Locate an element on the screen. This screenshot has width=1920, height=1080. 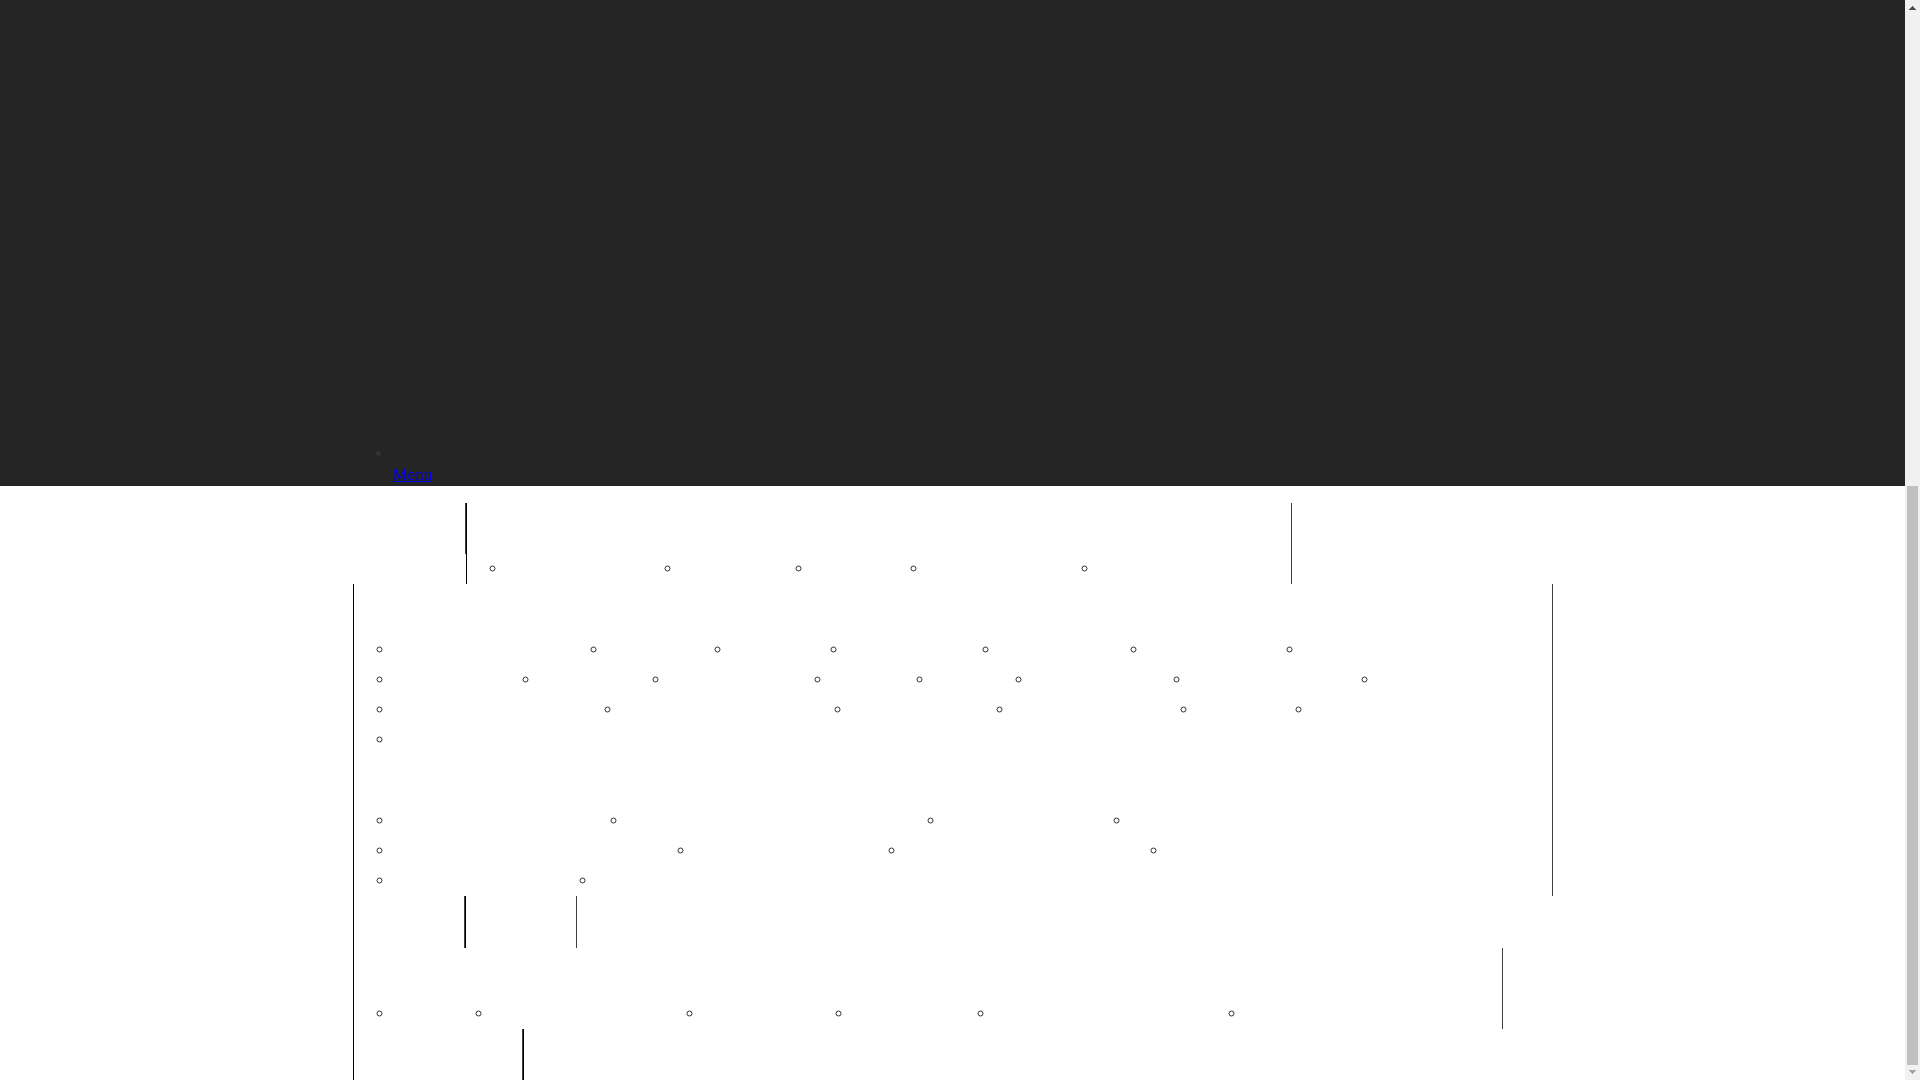
Succession Planning is located at coordinates (932, 710).